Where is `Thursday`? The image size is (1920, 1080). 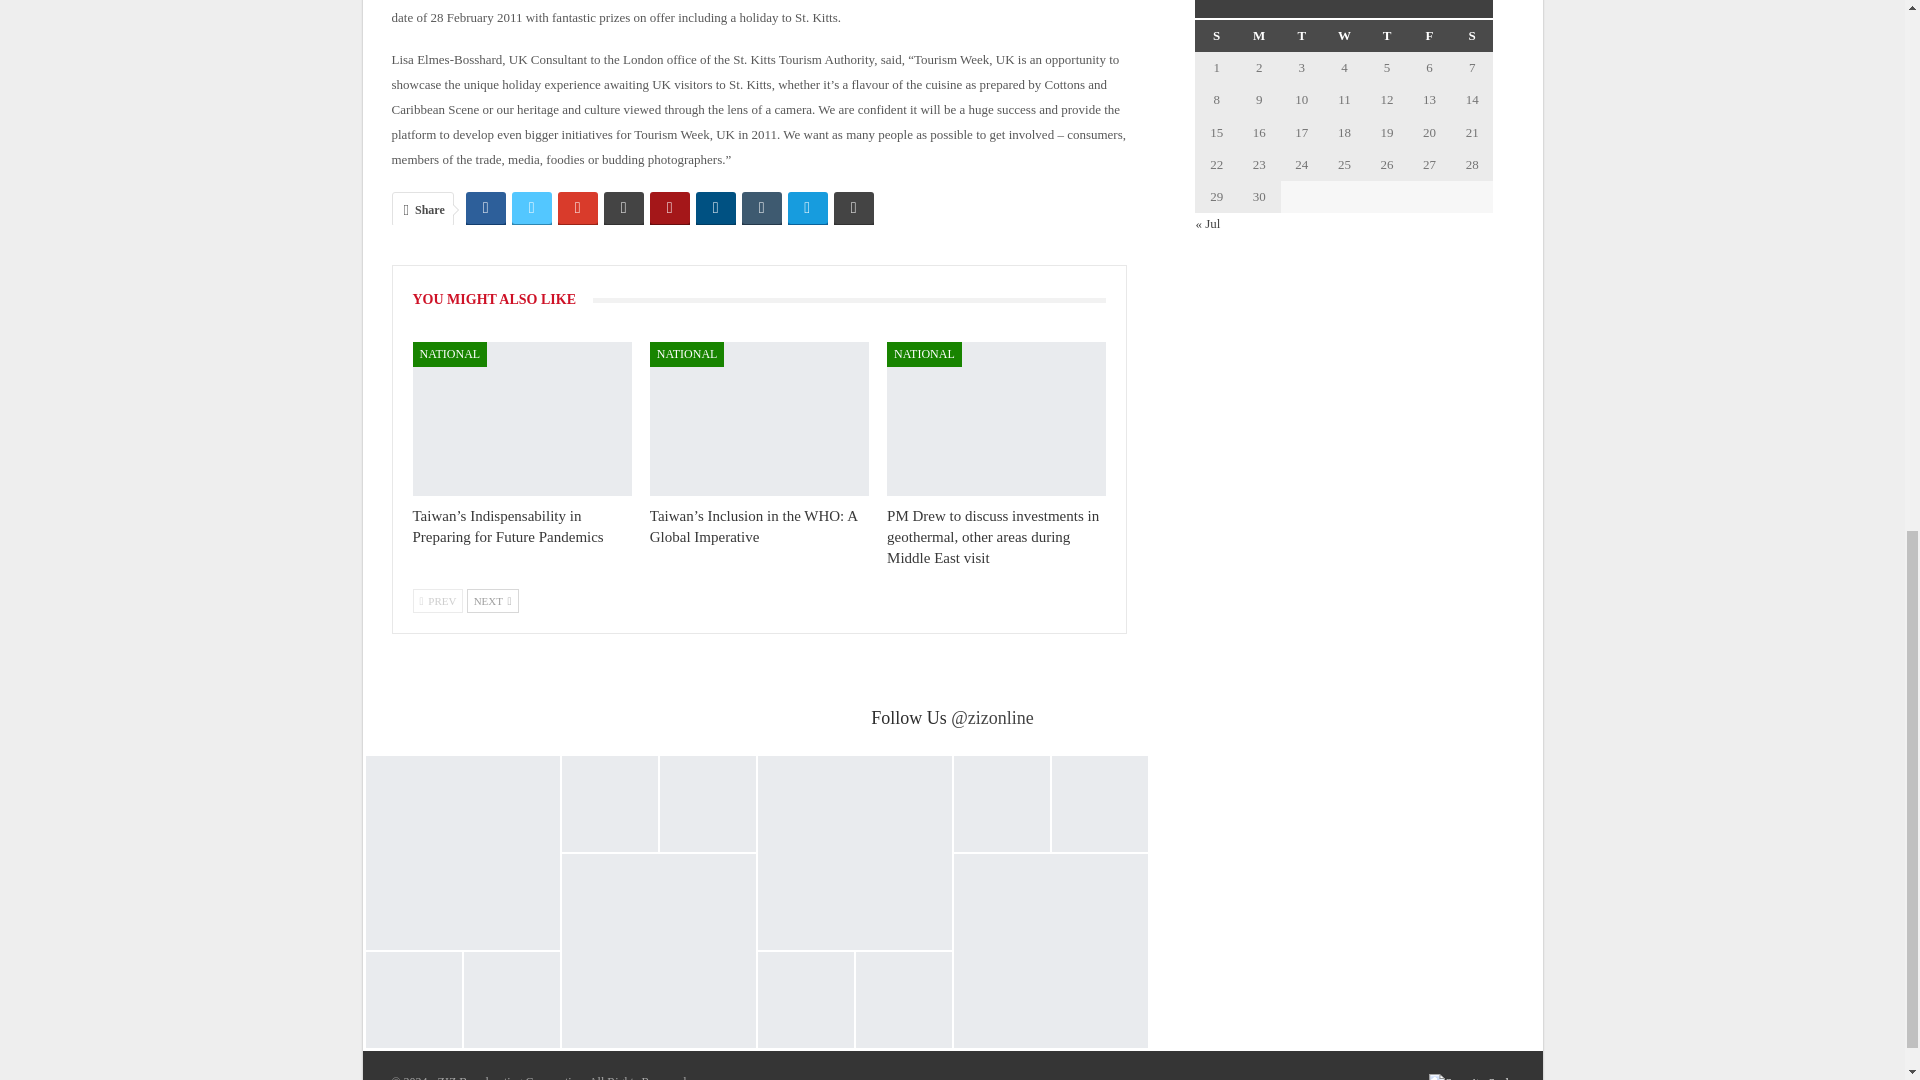
Thursday is located at coordinates (1387, 36).